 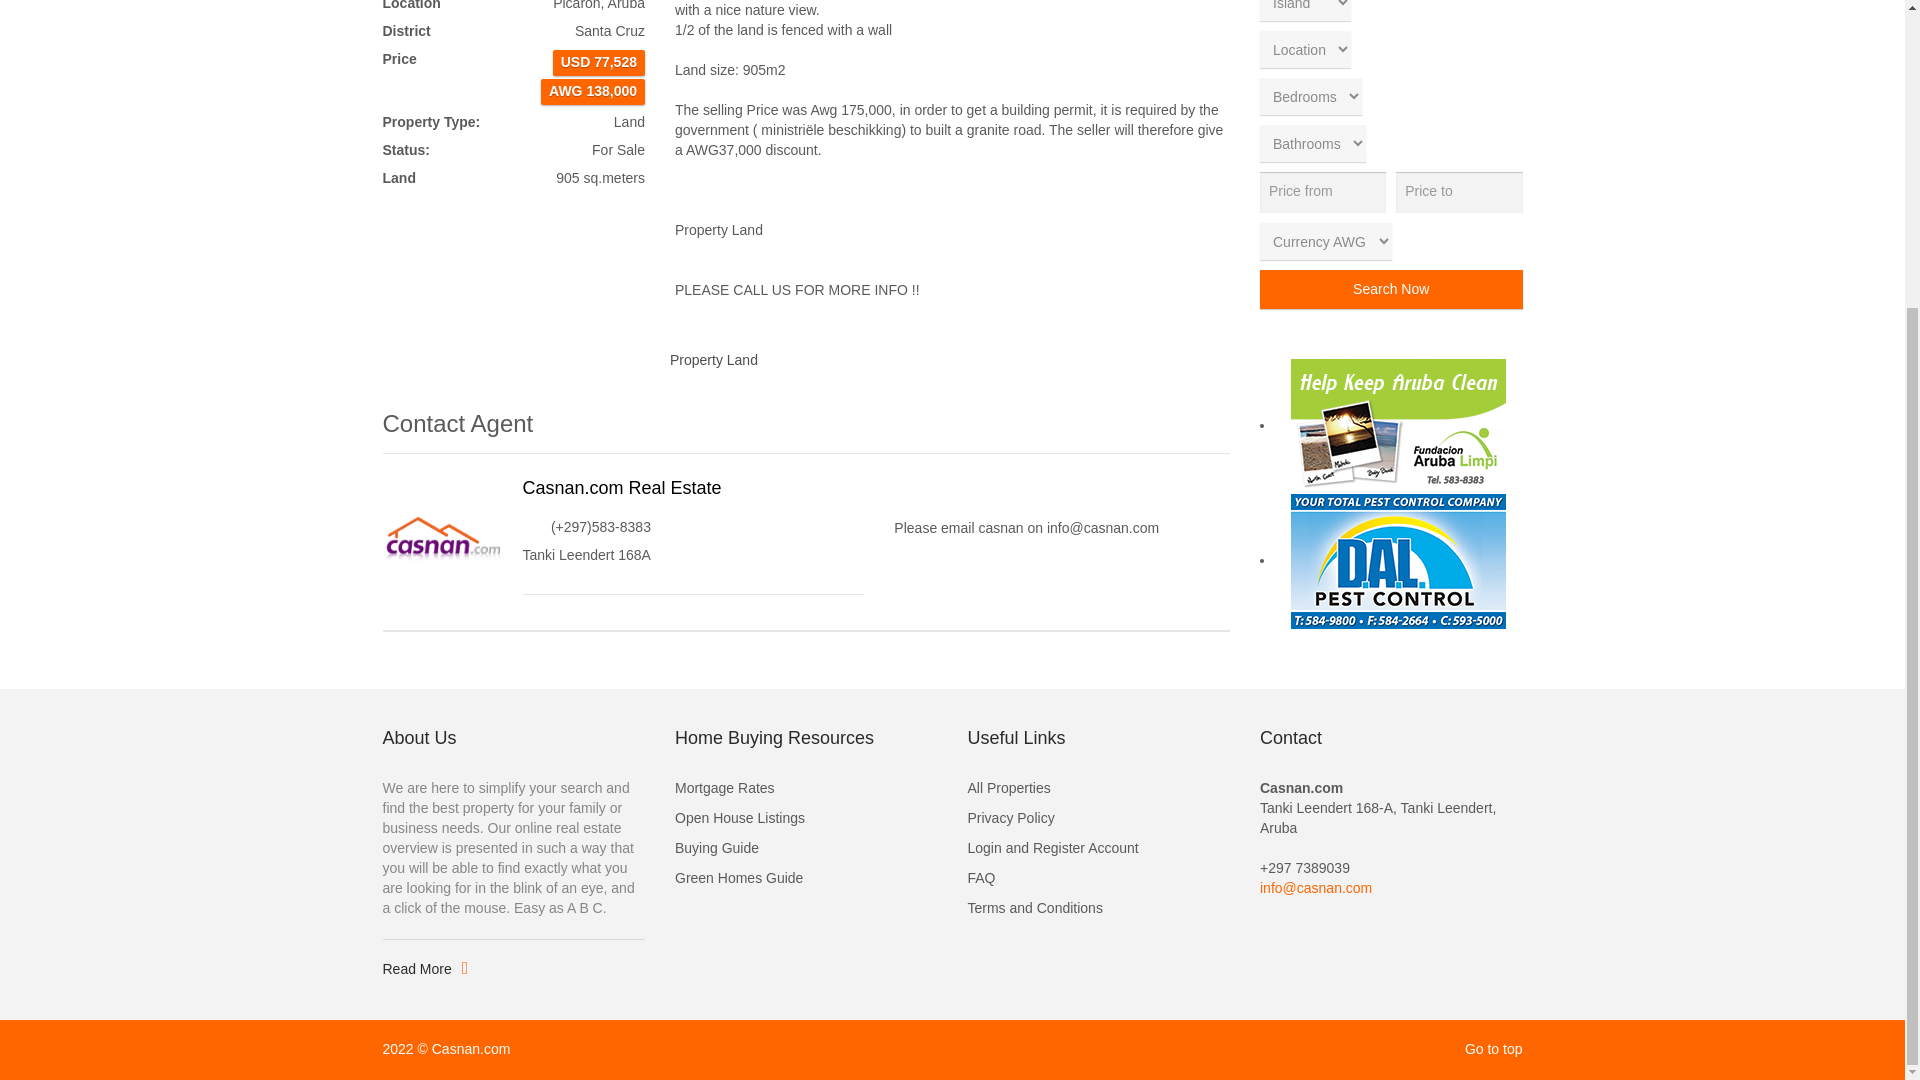 What do you see at coordinates (1098, 788) in the screenshot?
I see `All Properties` at bounding box center [1098, 788].